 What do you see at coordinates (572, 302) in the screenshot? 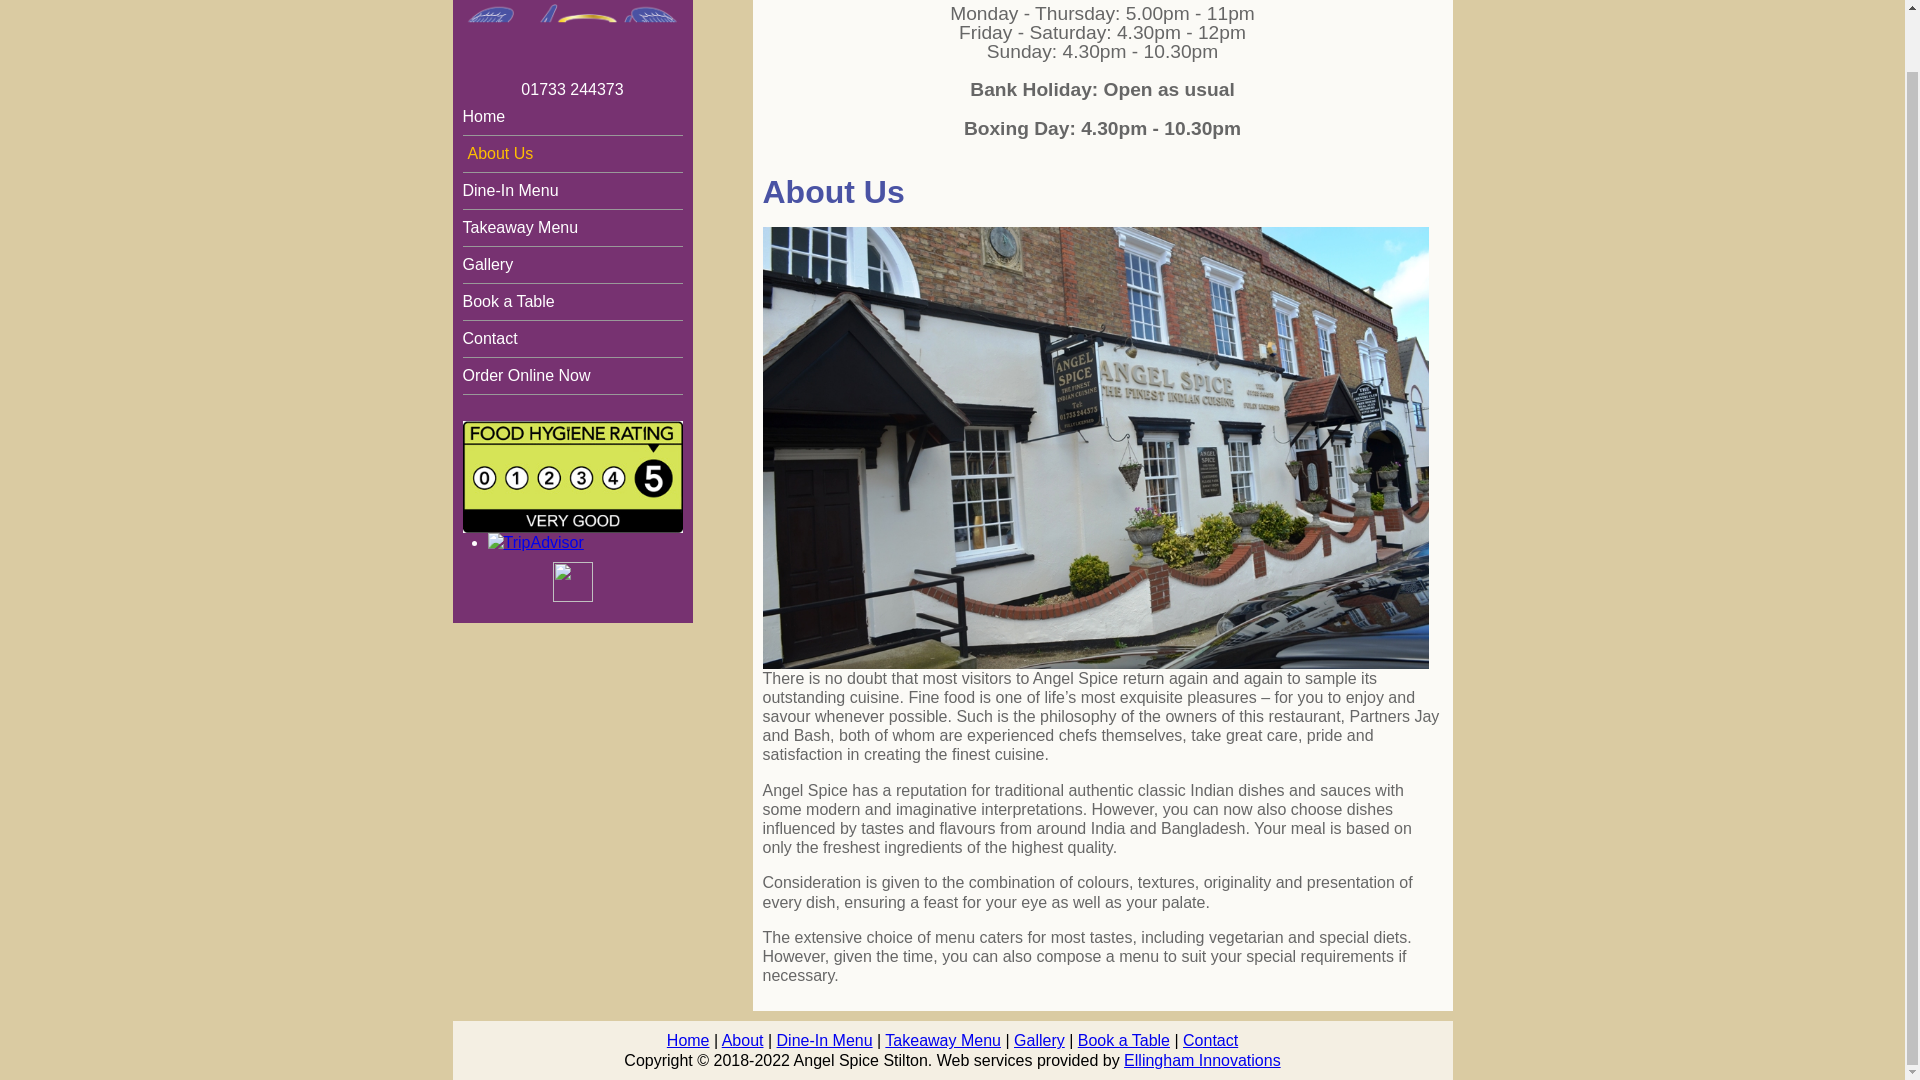
I see `Book a Table` at bounding box center [572, 302].